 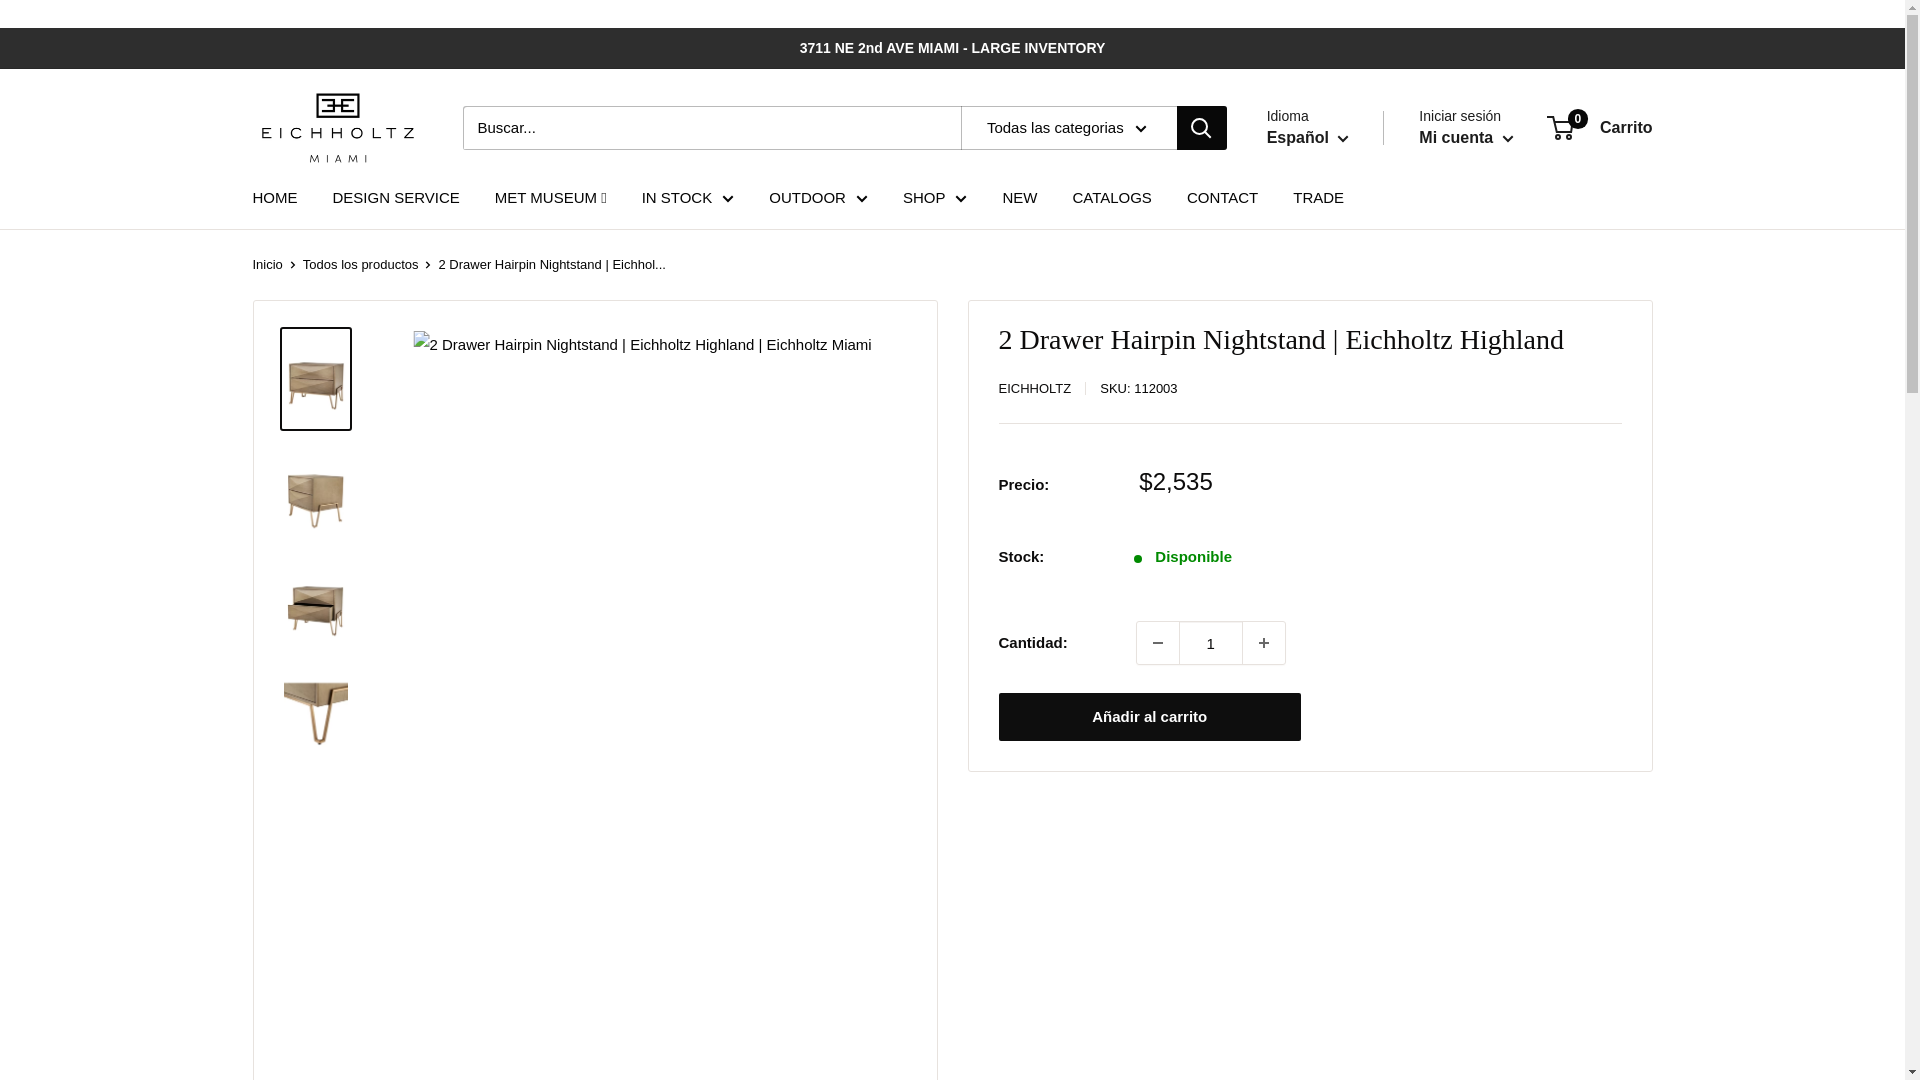 I want to click on Aumentar la cantidad en 1, so click(x=1263, y=643).